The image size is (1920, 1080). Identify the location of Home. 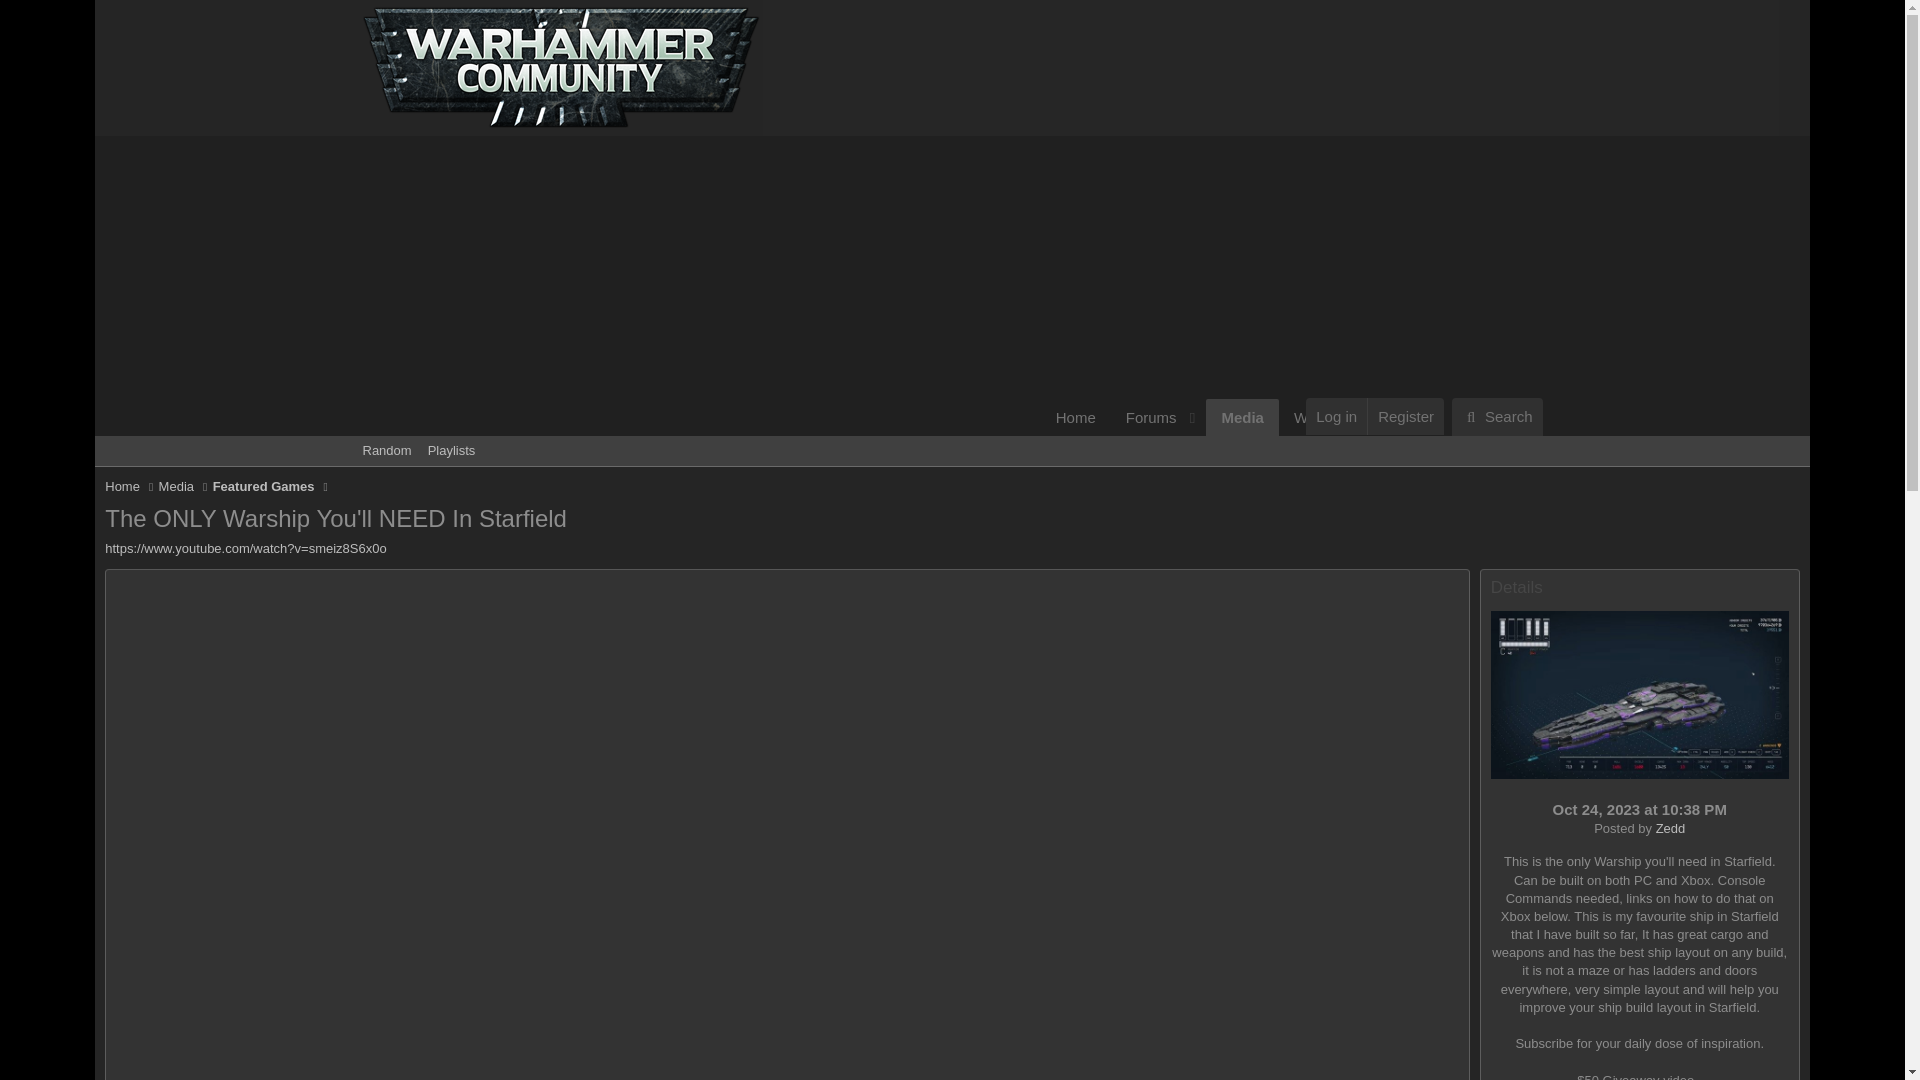
(122, 486).